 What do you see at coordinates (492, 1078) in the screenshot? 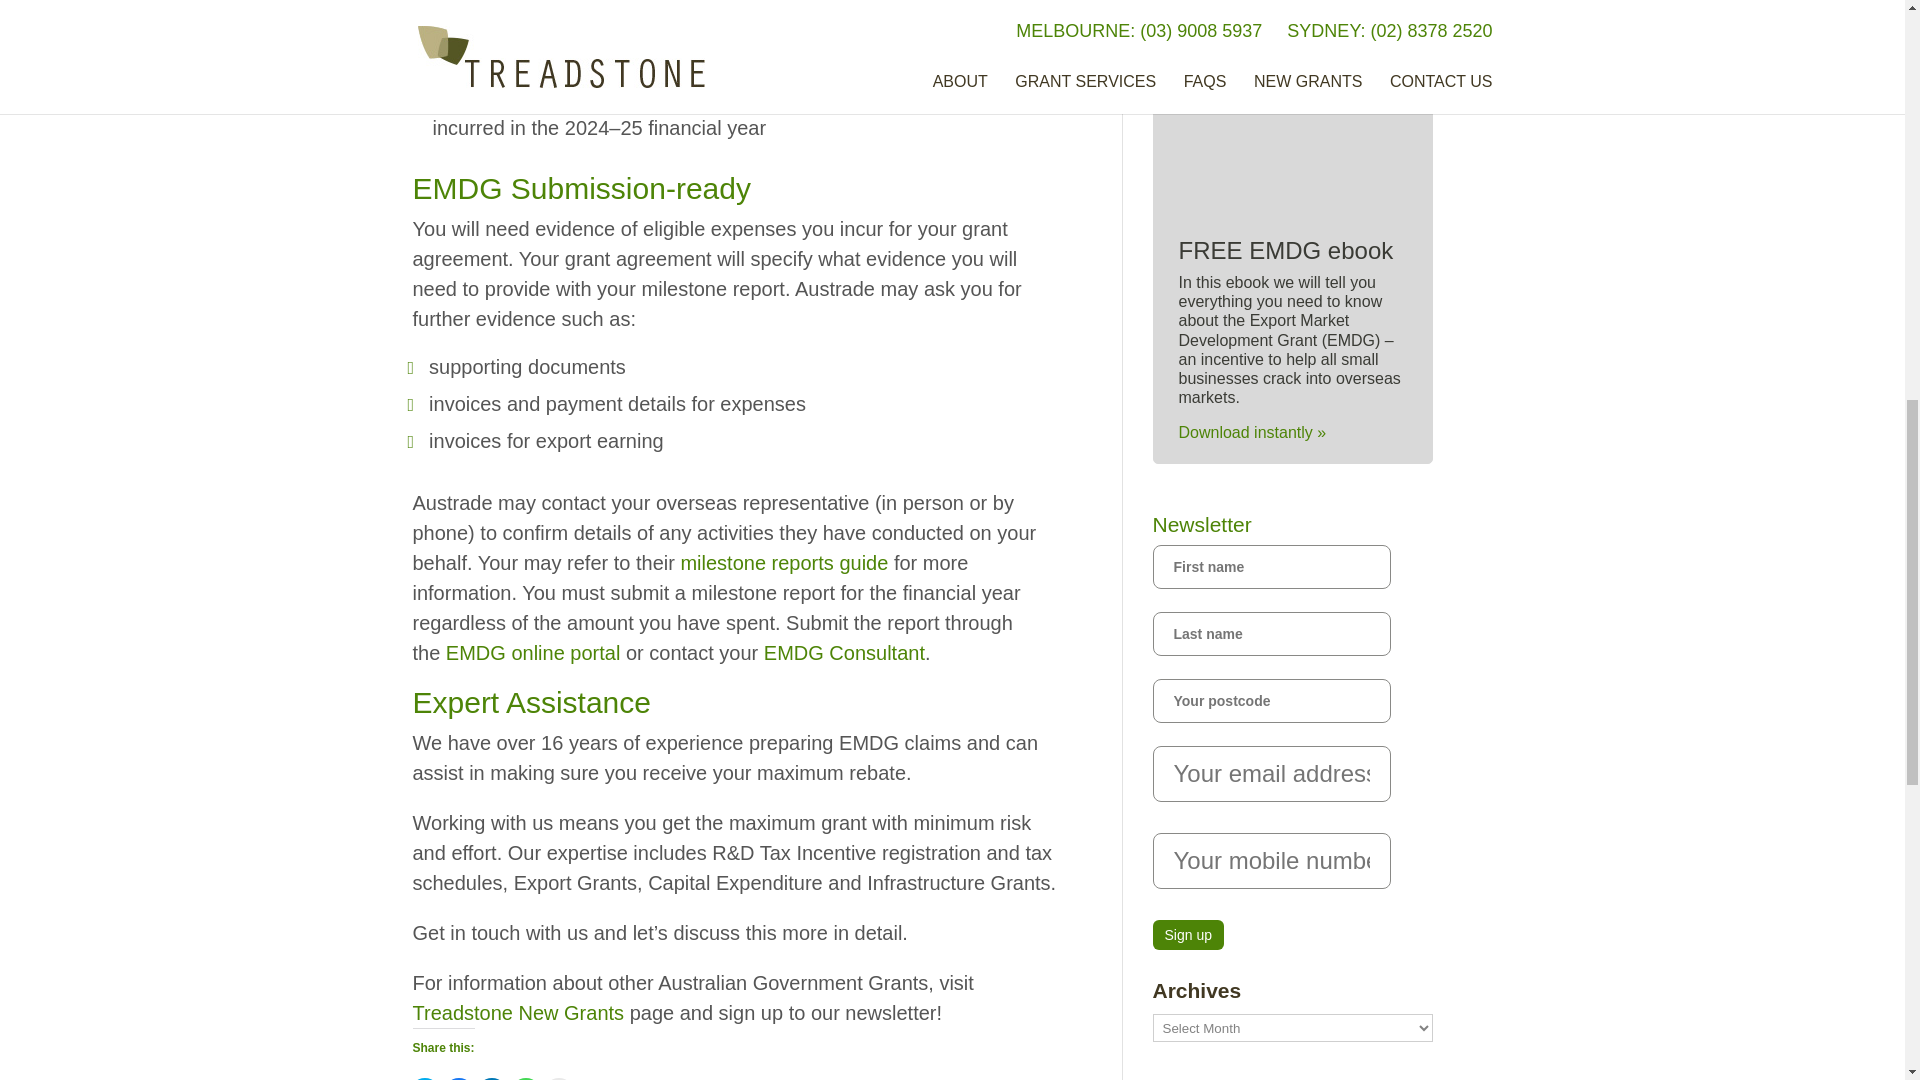
I see `Click to share on LinkedIn` at bounding box center [492, 1078].